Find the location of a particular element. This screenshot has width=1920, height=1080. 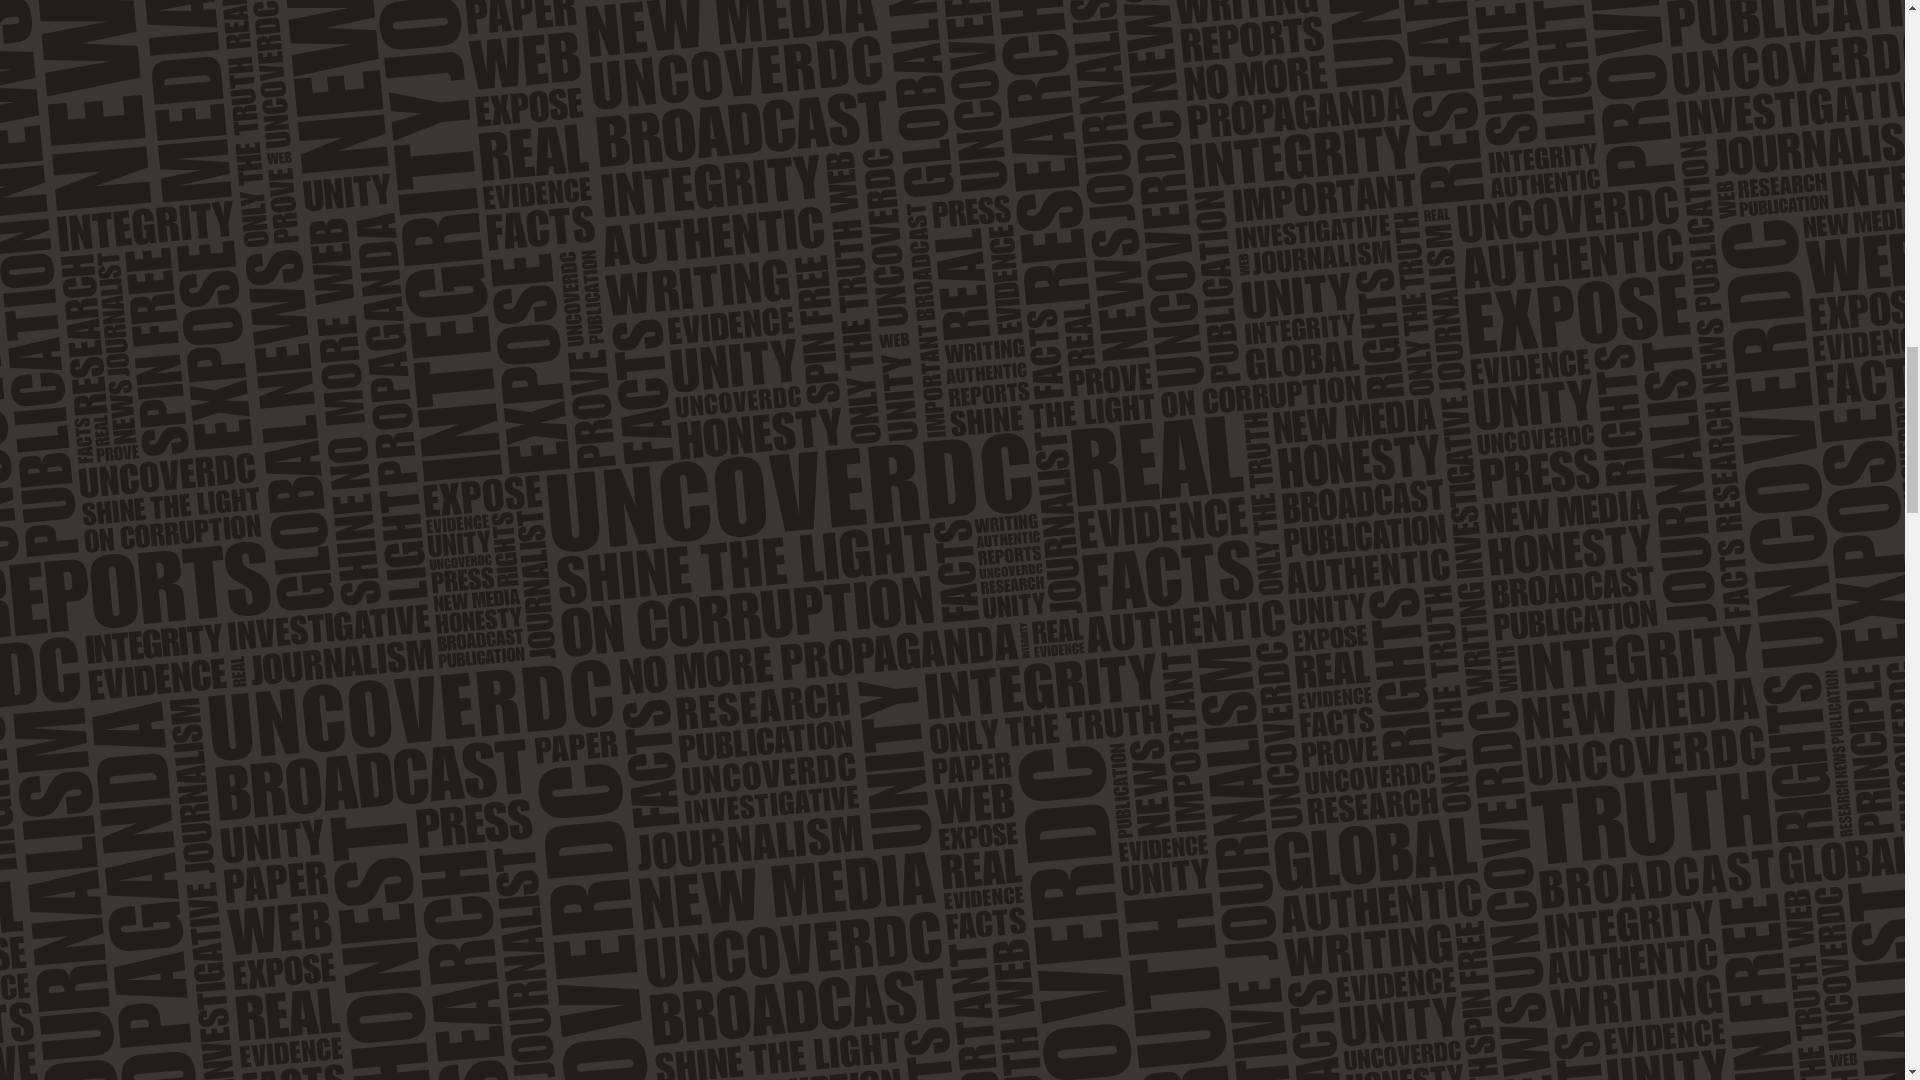

investigatory is located at coordinates (1251, 848).